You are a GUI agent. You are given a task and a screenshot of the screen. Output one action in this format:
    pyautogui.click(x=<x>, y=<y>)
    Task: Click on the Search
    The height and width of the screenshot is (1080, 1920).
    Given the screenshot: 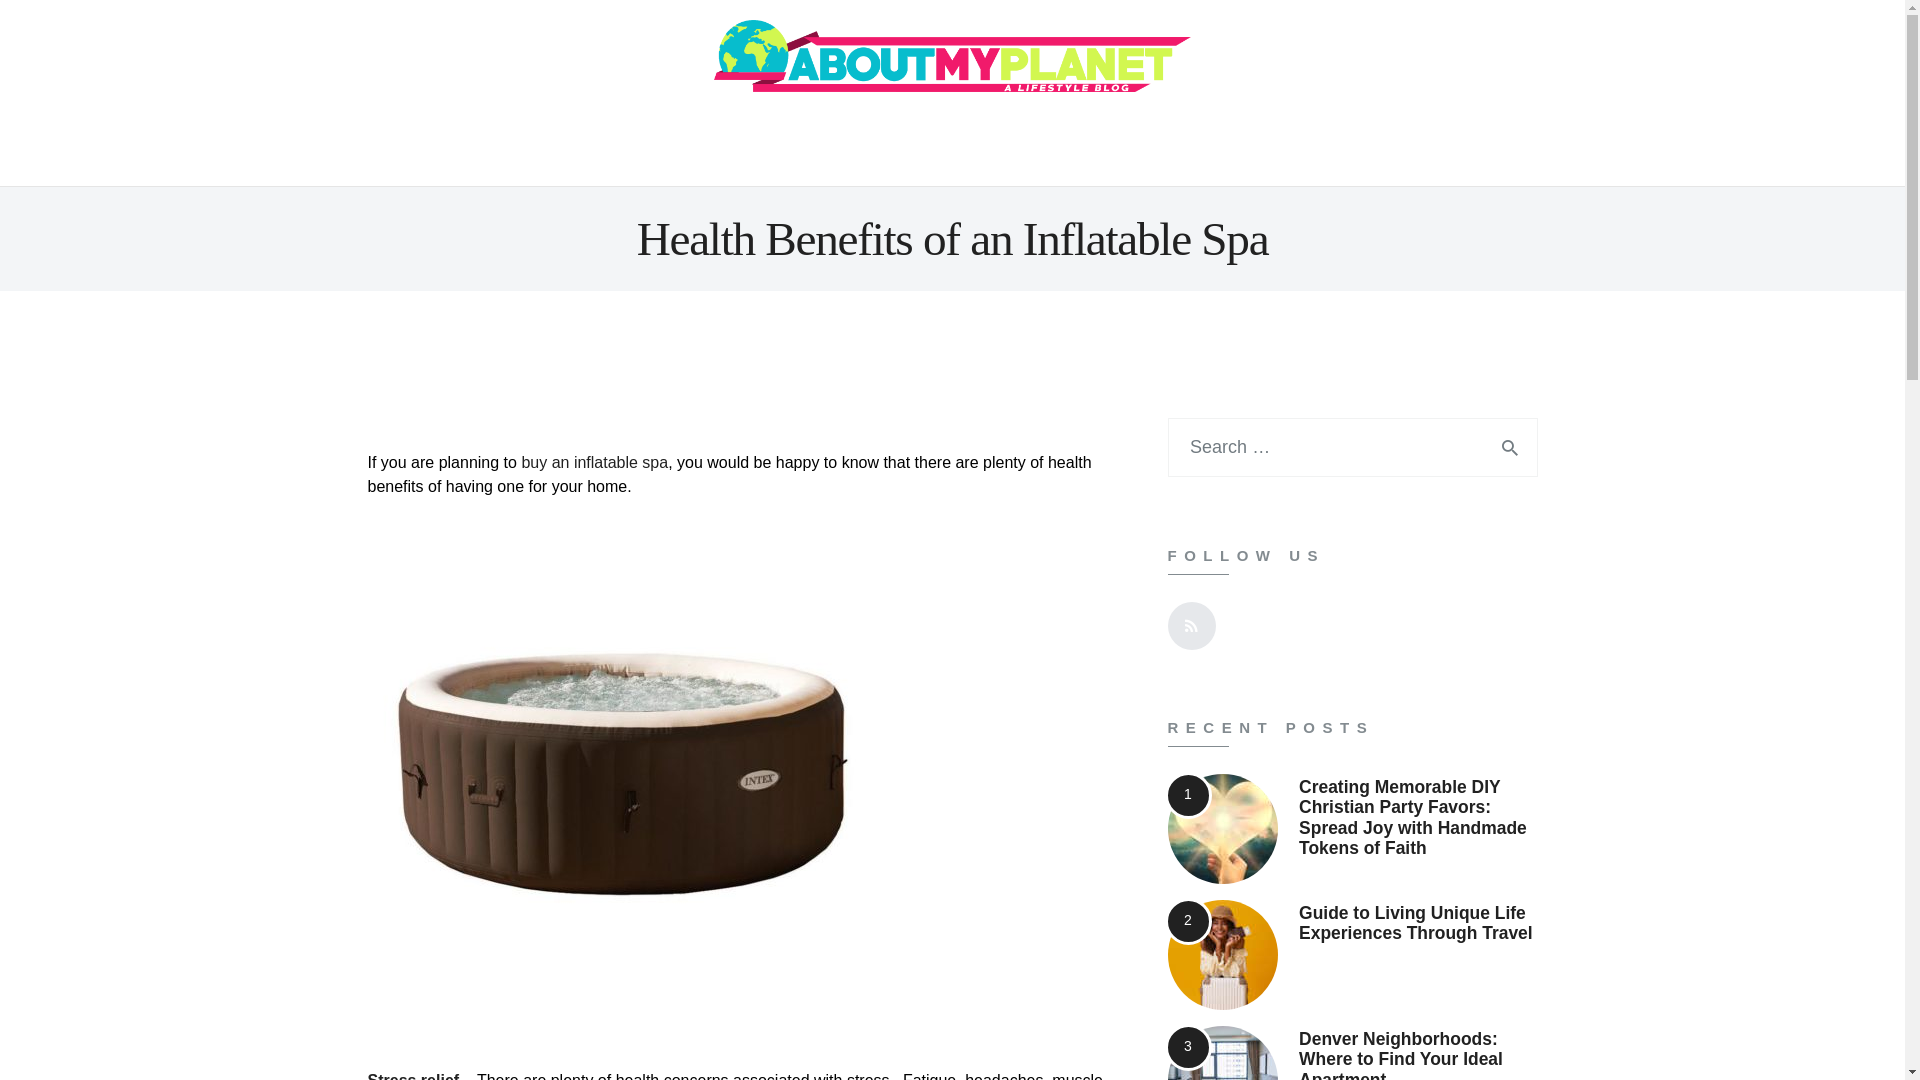 What is the action you would take?
    pyautogui.click(x=1497, y=447)
    